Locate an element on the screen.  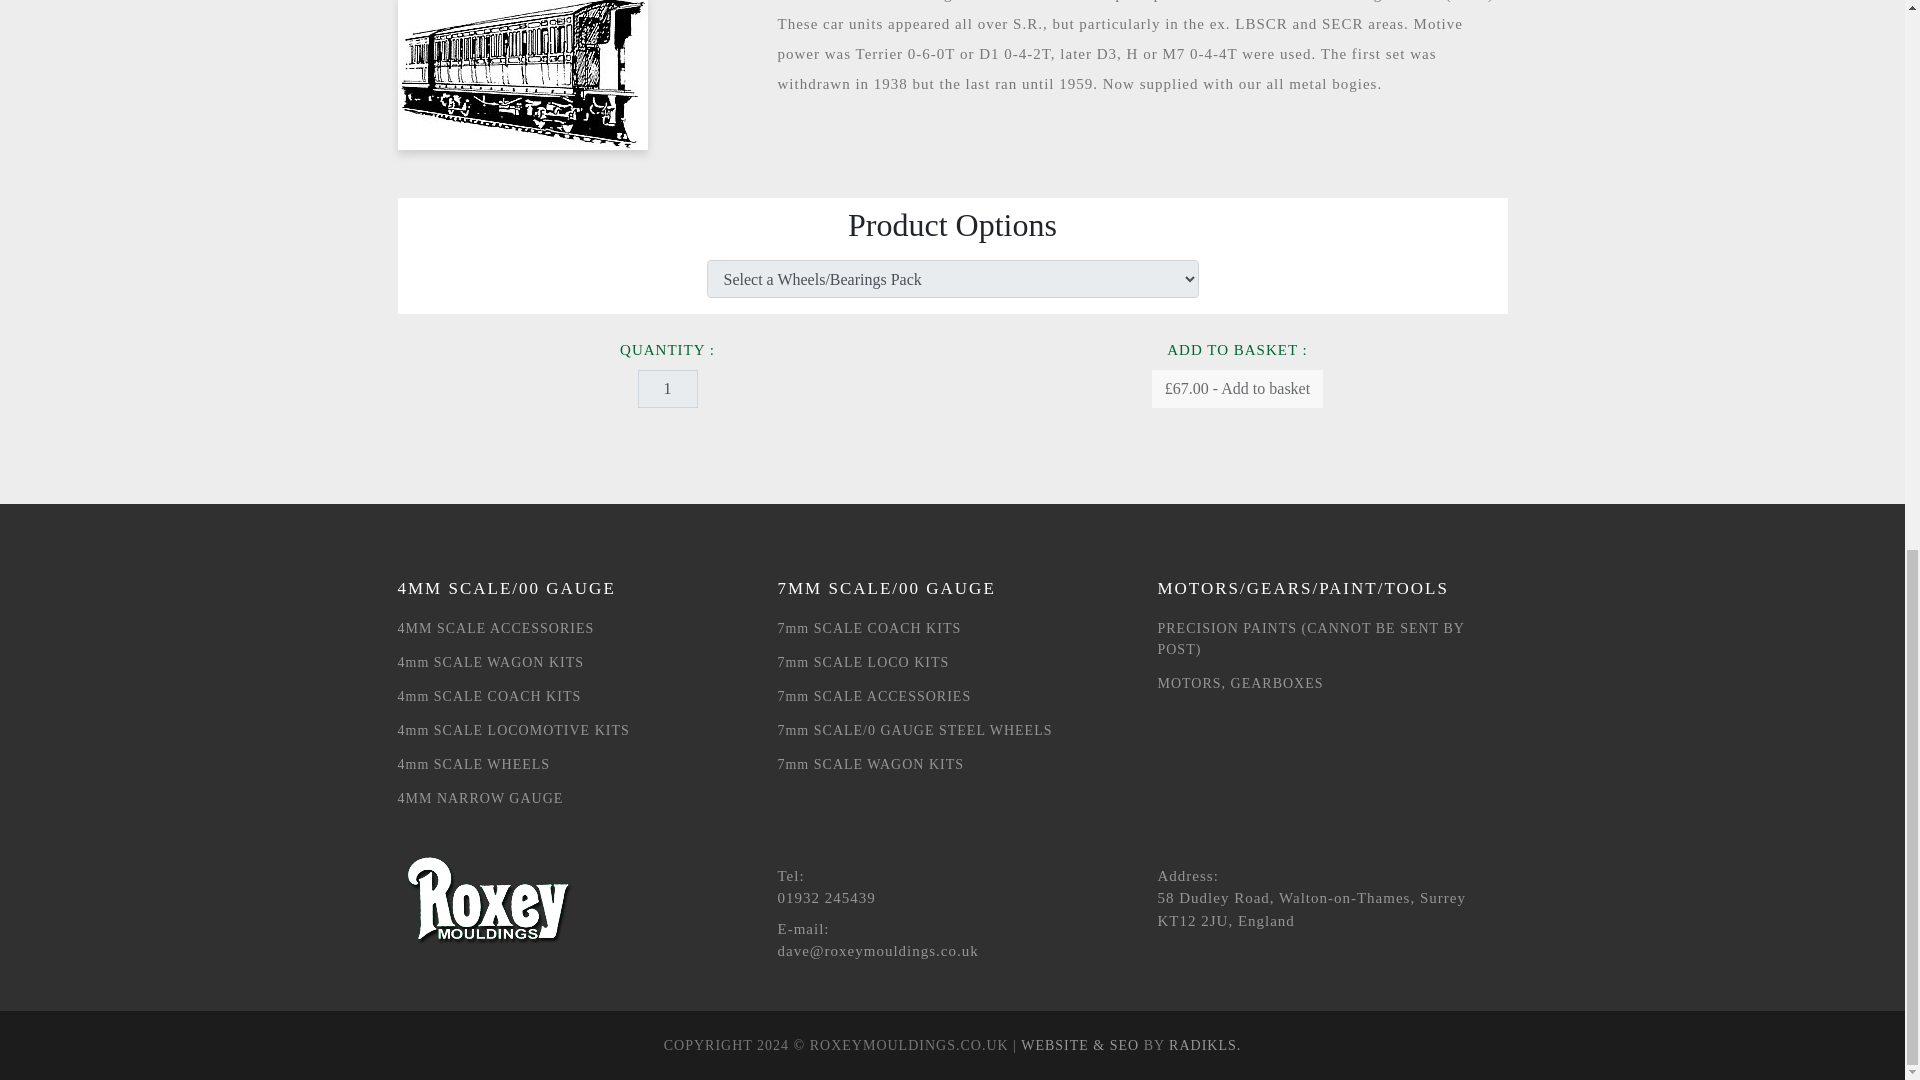
4mm SCALE LOCOMOTIVE KITS is located at coordinates (572, 730).